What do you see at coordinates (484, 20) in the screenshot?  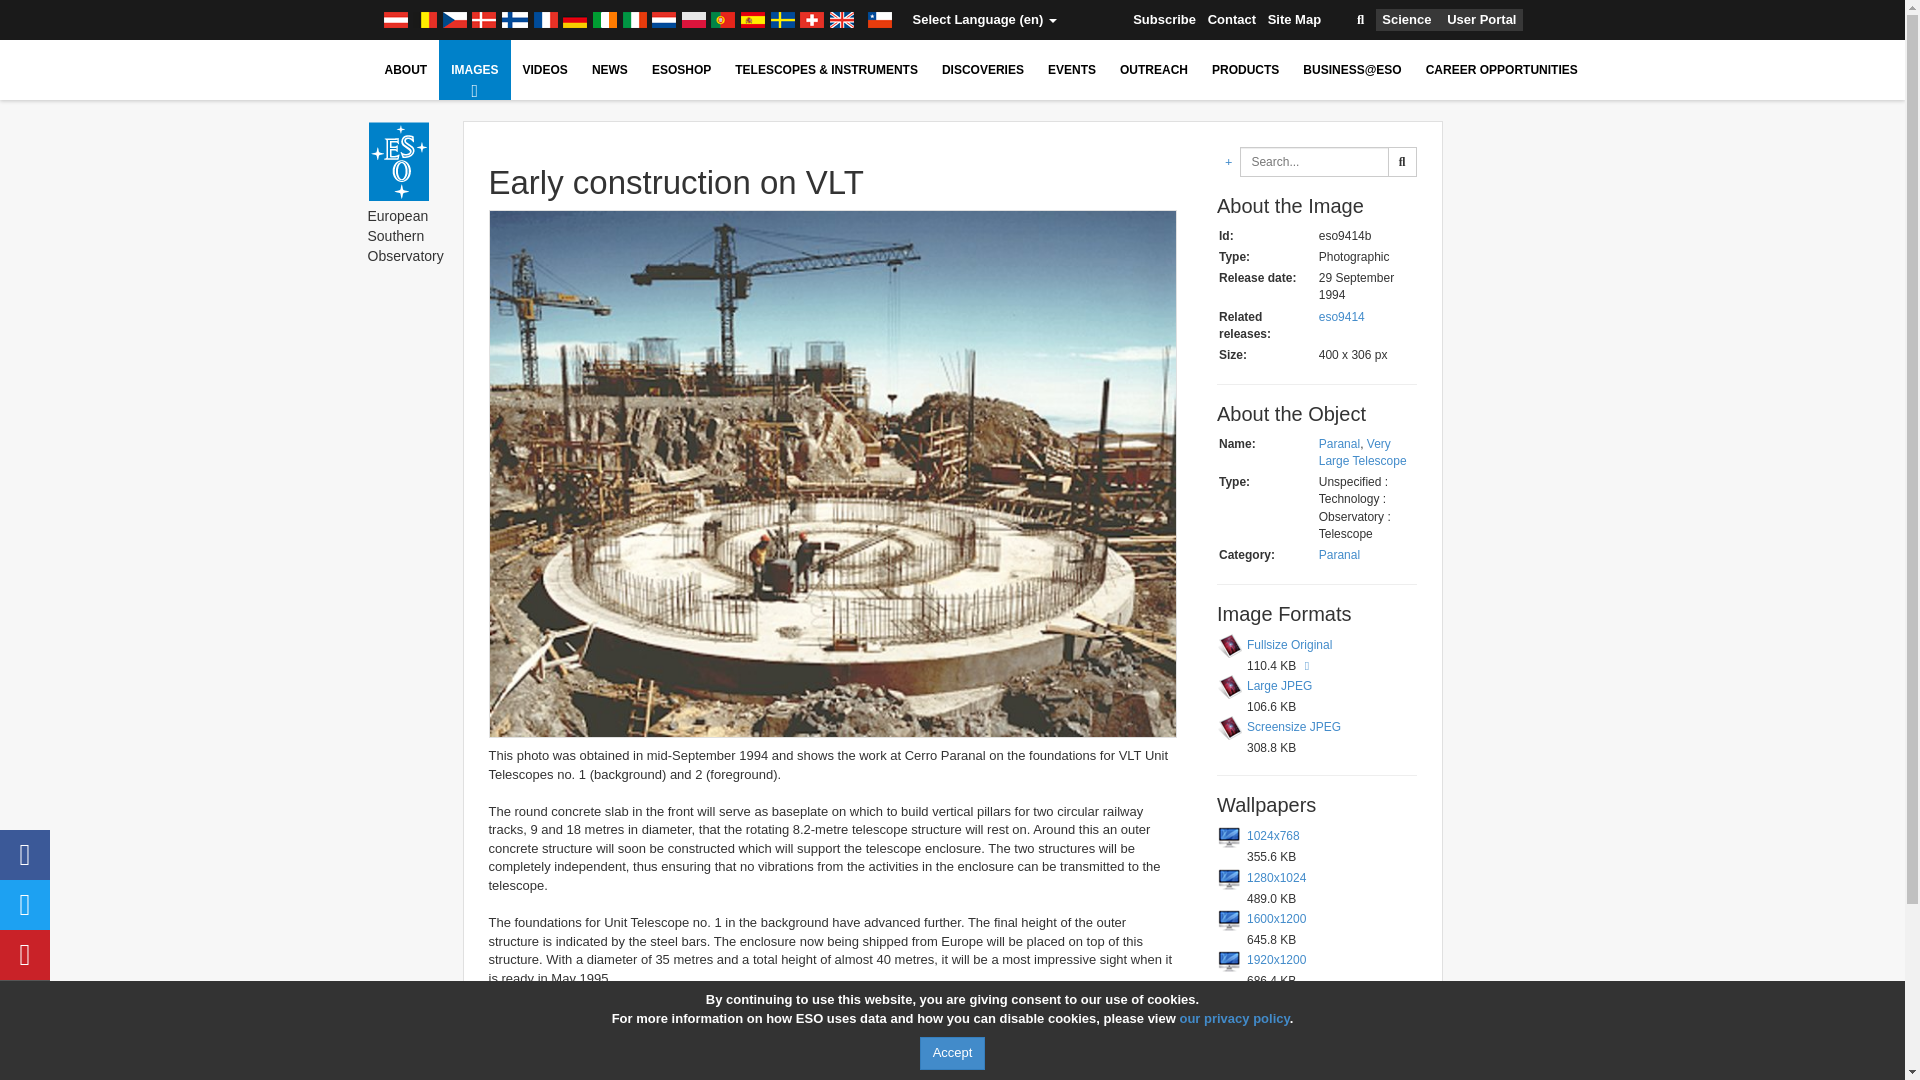 I see `Denmark` at bounding box center [484, 20].